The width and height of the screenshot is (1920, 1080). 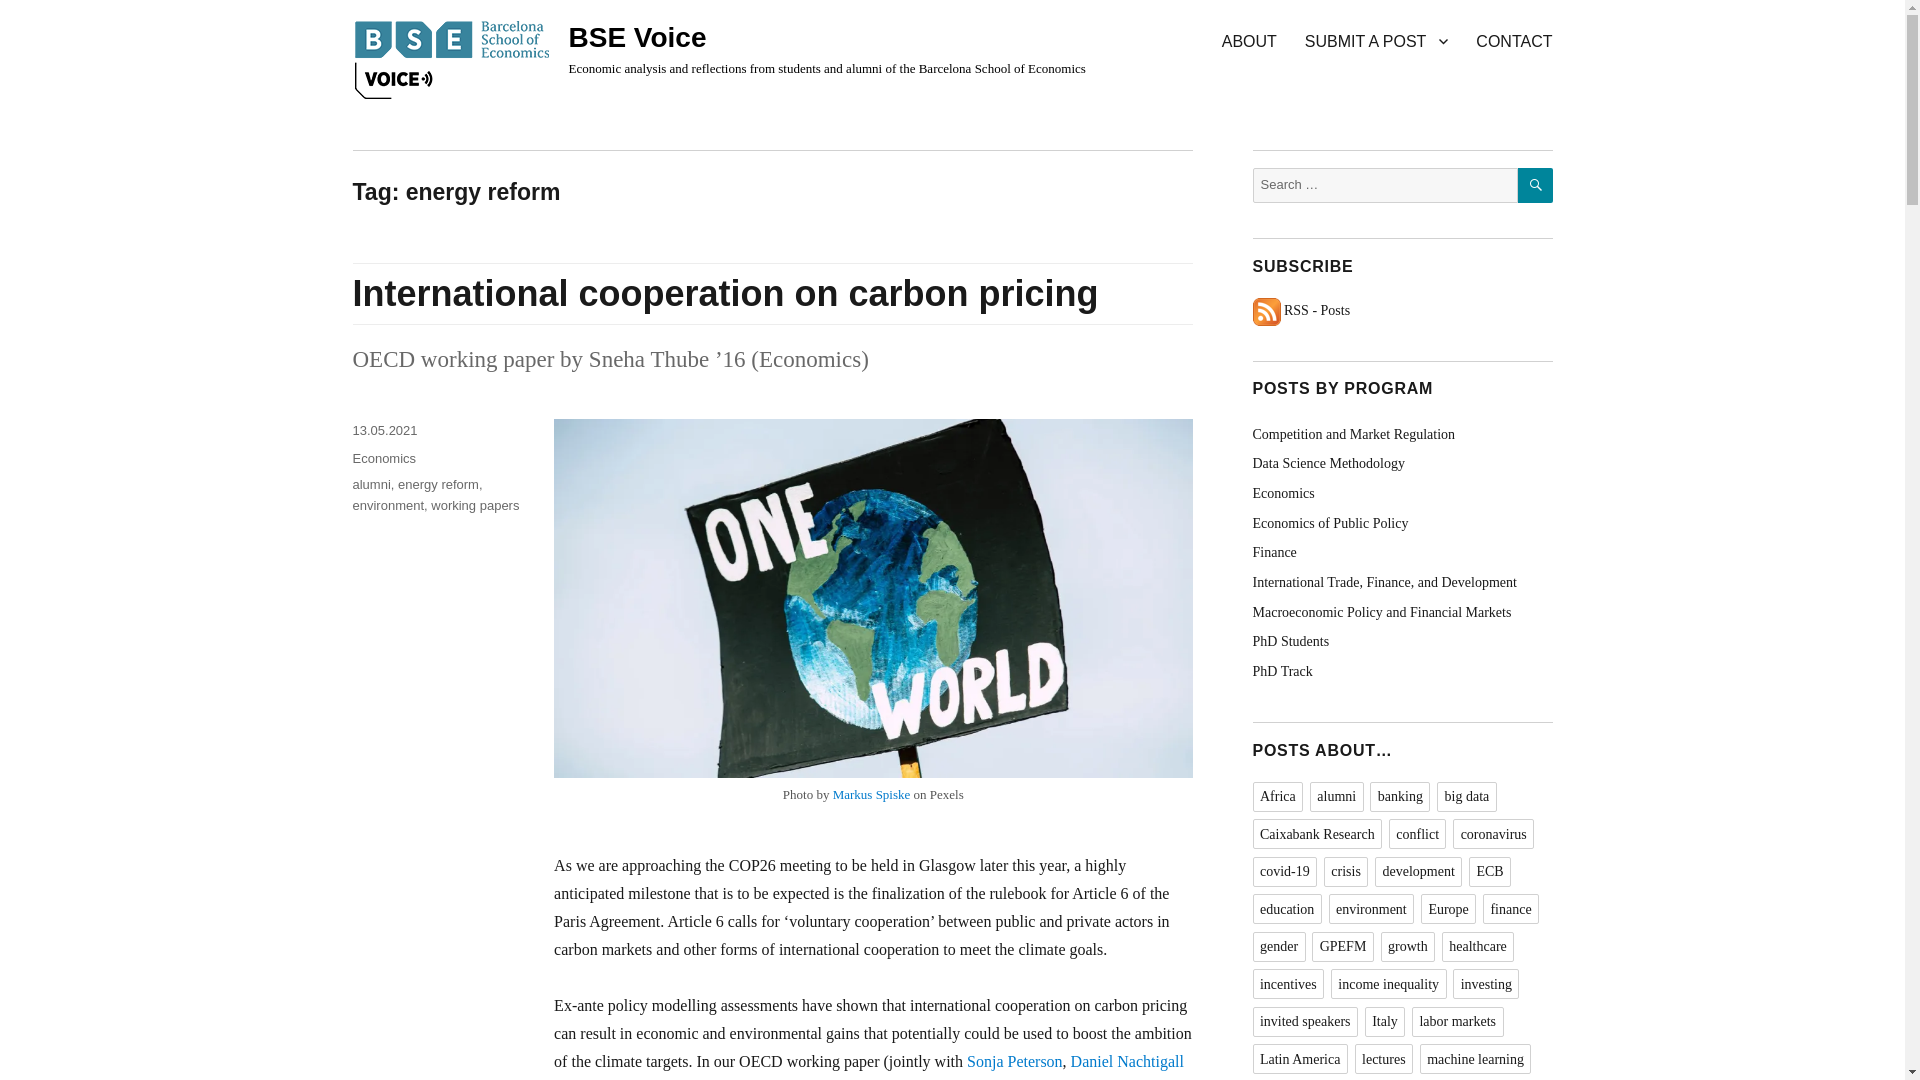 I want to click on Sonja Peterson, so click(x=1015, y=1062).